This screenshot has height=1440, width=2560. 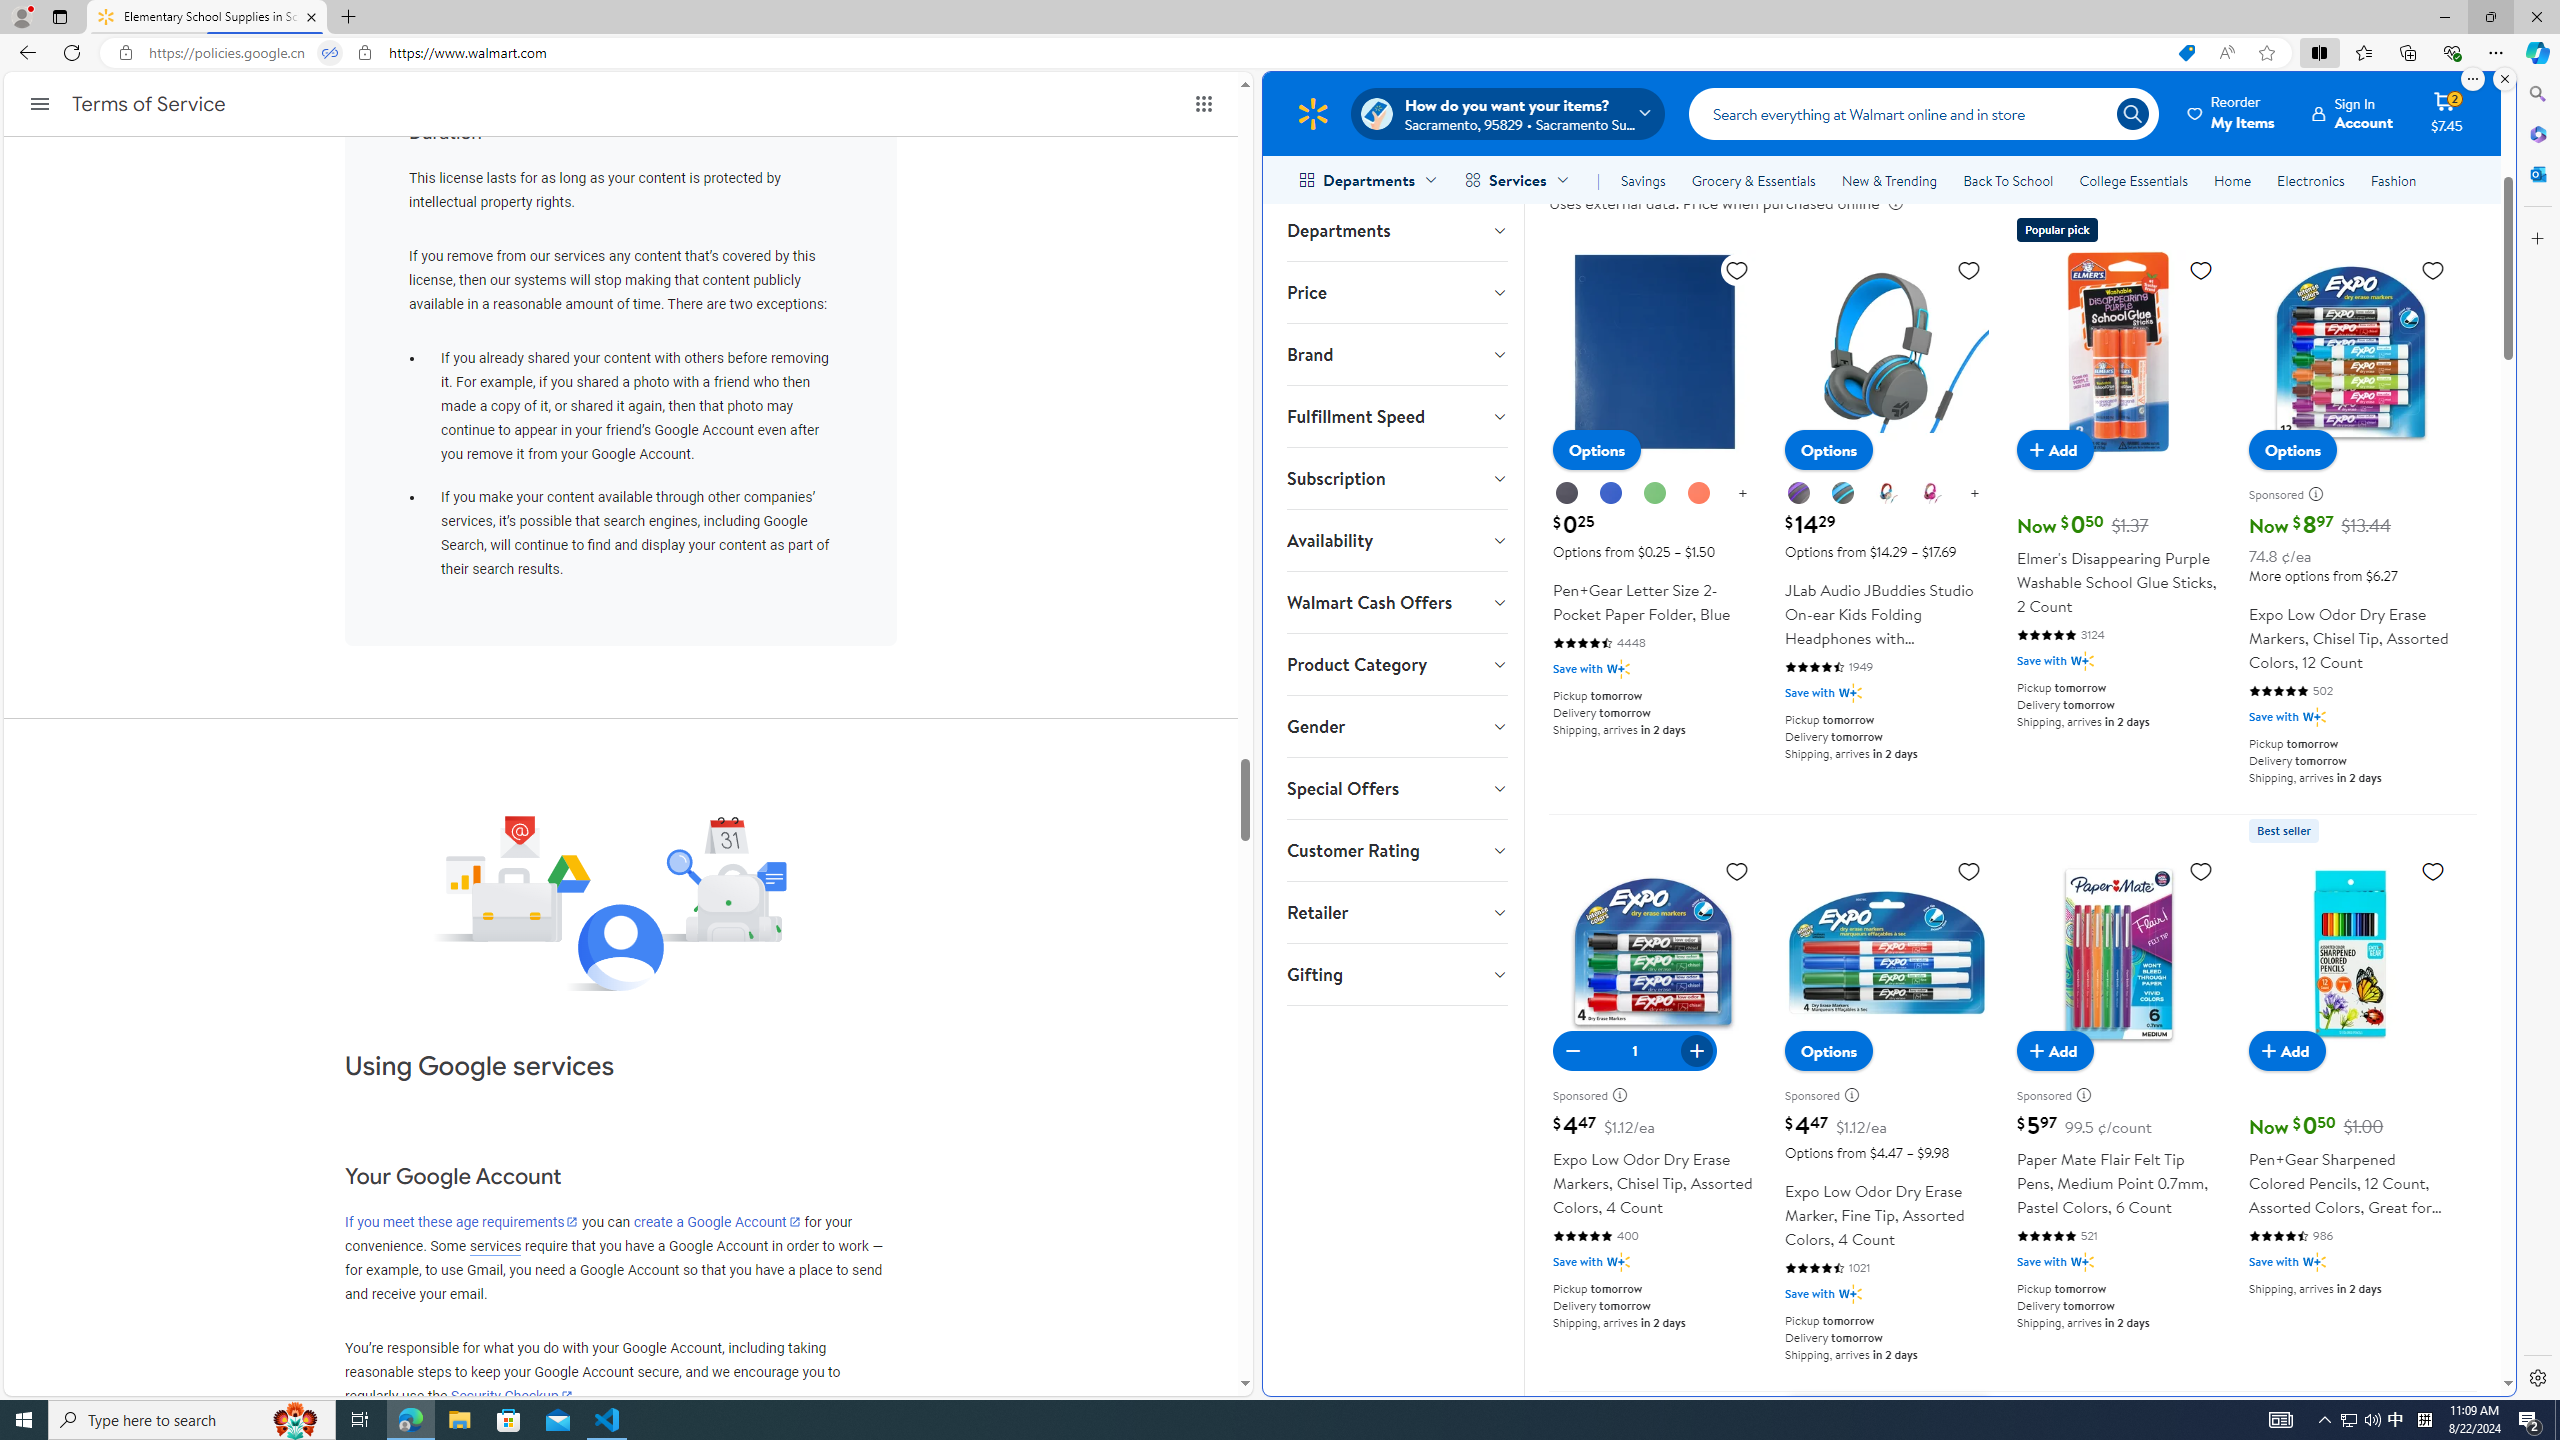 What do you see at coordinates (2312, 180) in the screenshot?
I see `Electronics` at bounding box center [2312, 180].